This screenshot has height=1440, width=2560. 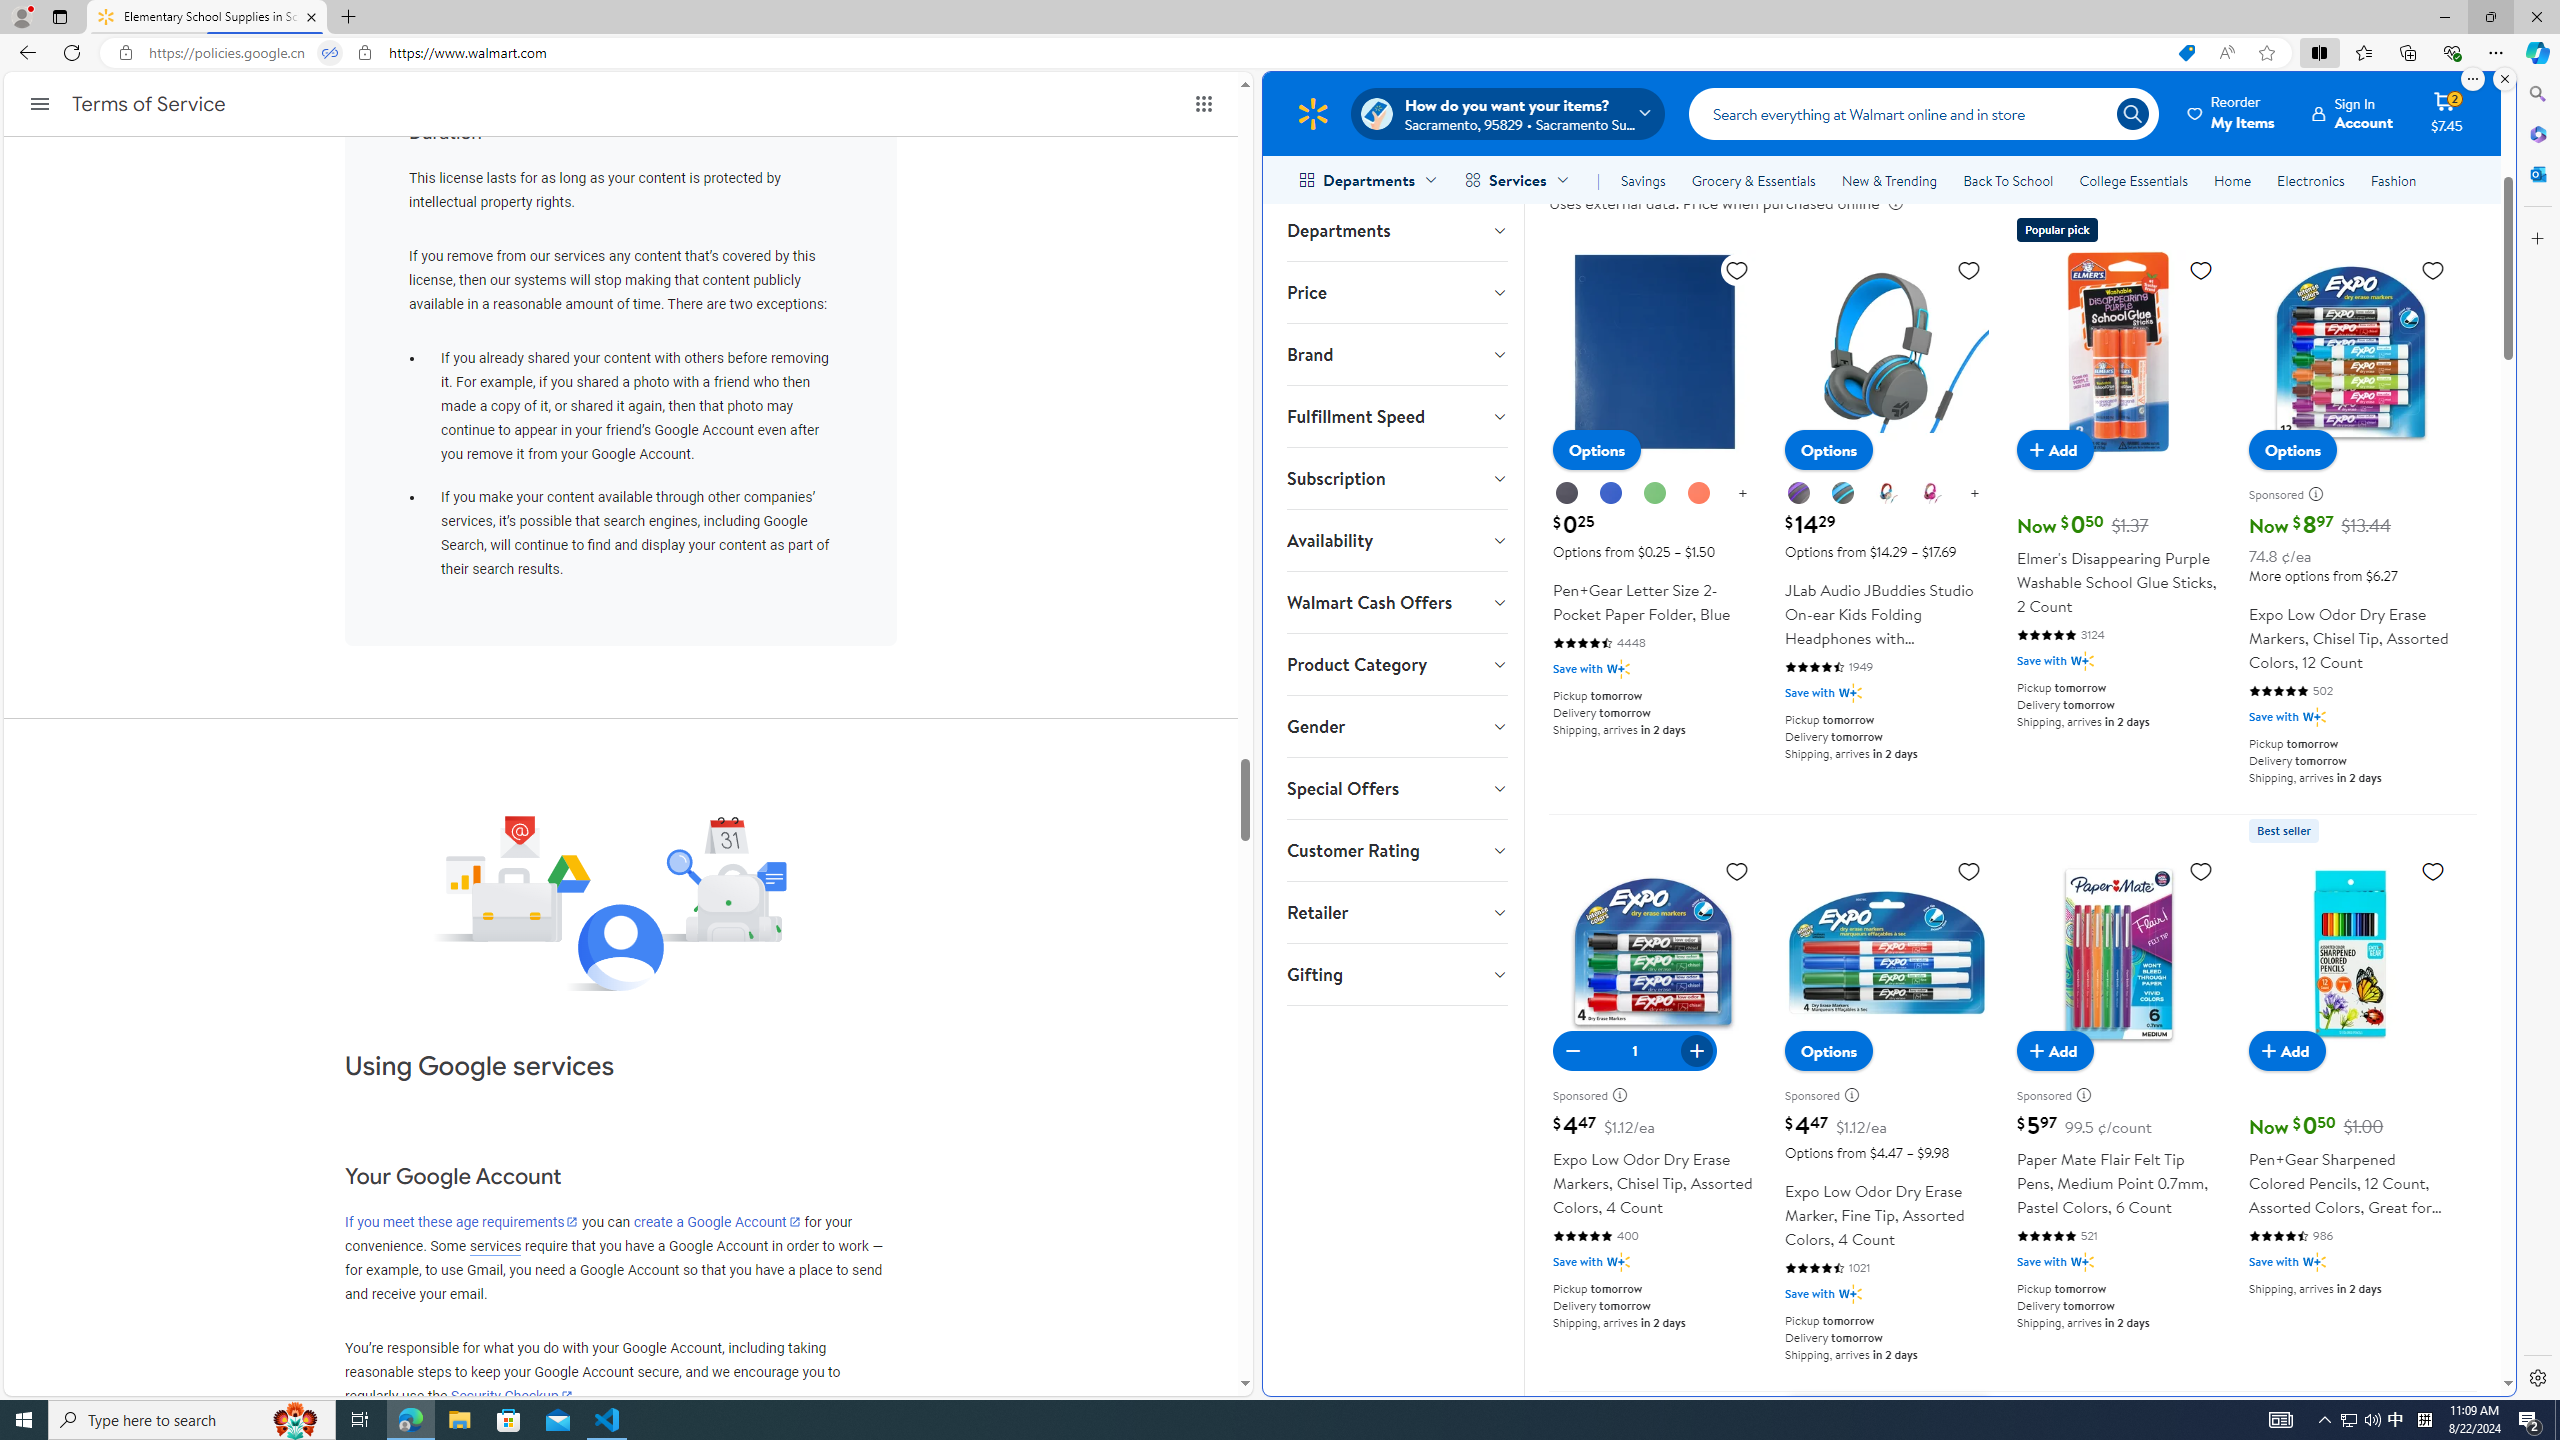 What do you see at coordinates (2312, 180) in the screenshot?
I see `Electronics` at bounding box center [2312, 180].